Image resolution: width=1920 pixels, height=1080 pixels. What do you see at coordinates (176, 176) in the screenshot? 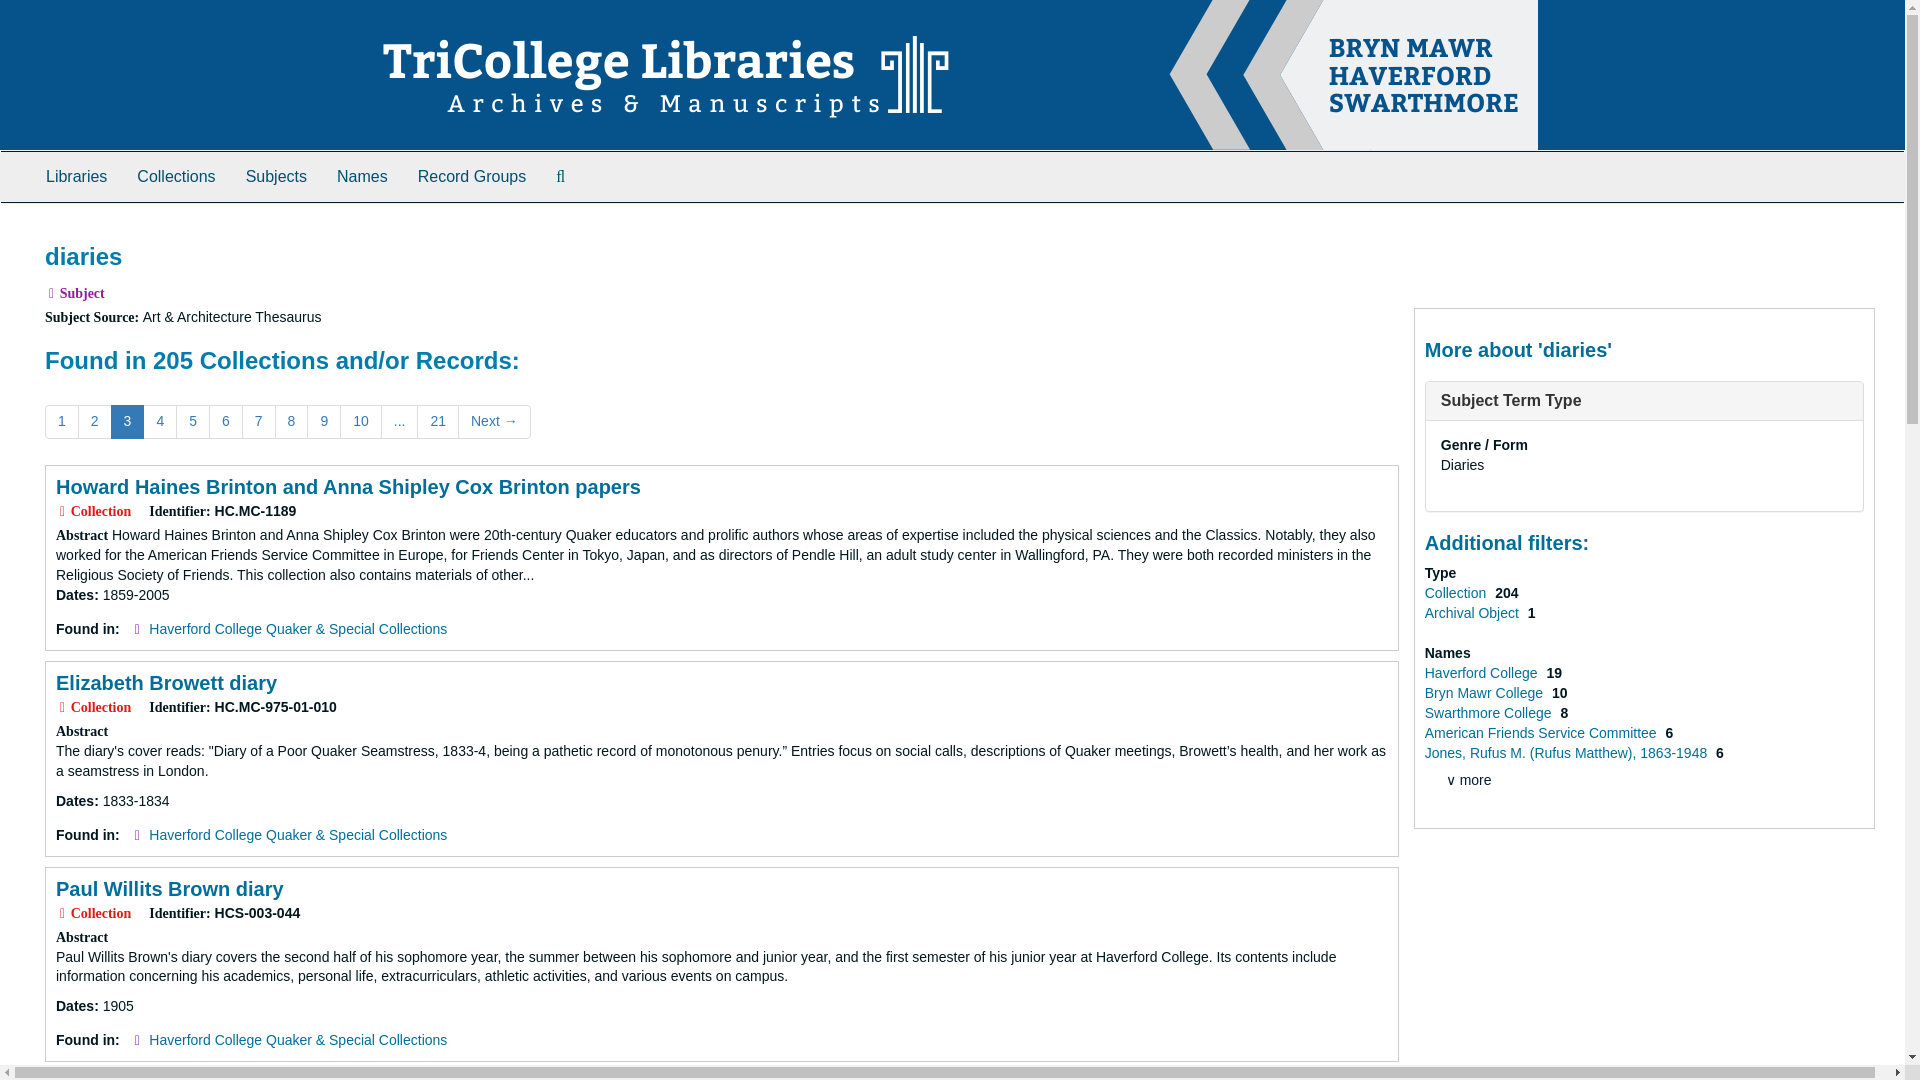
I see `Collections` at bounding box center [176, 176].